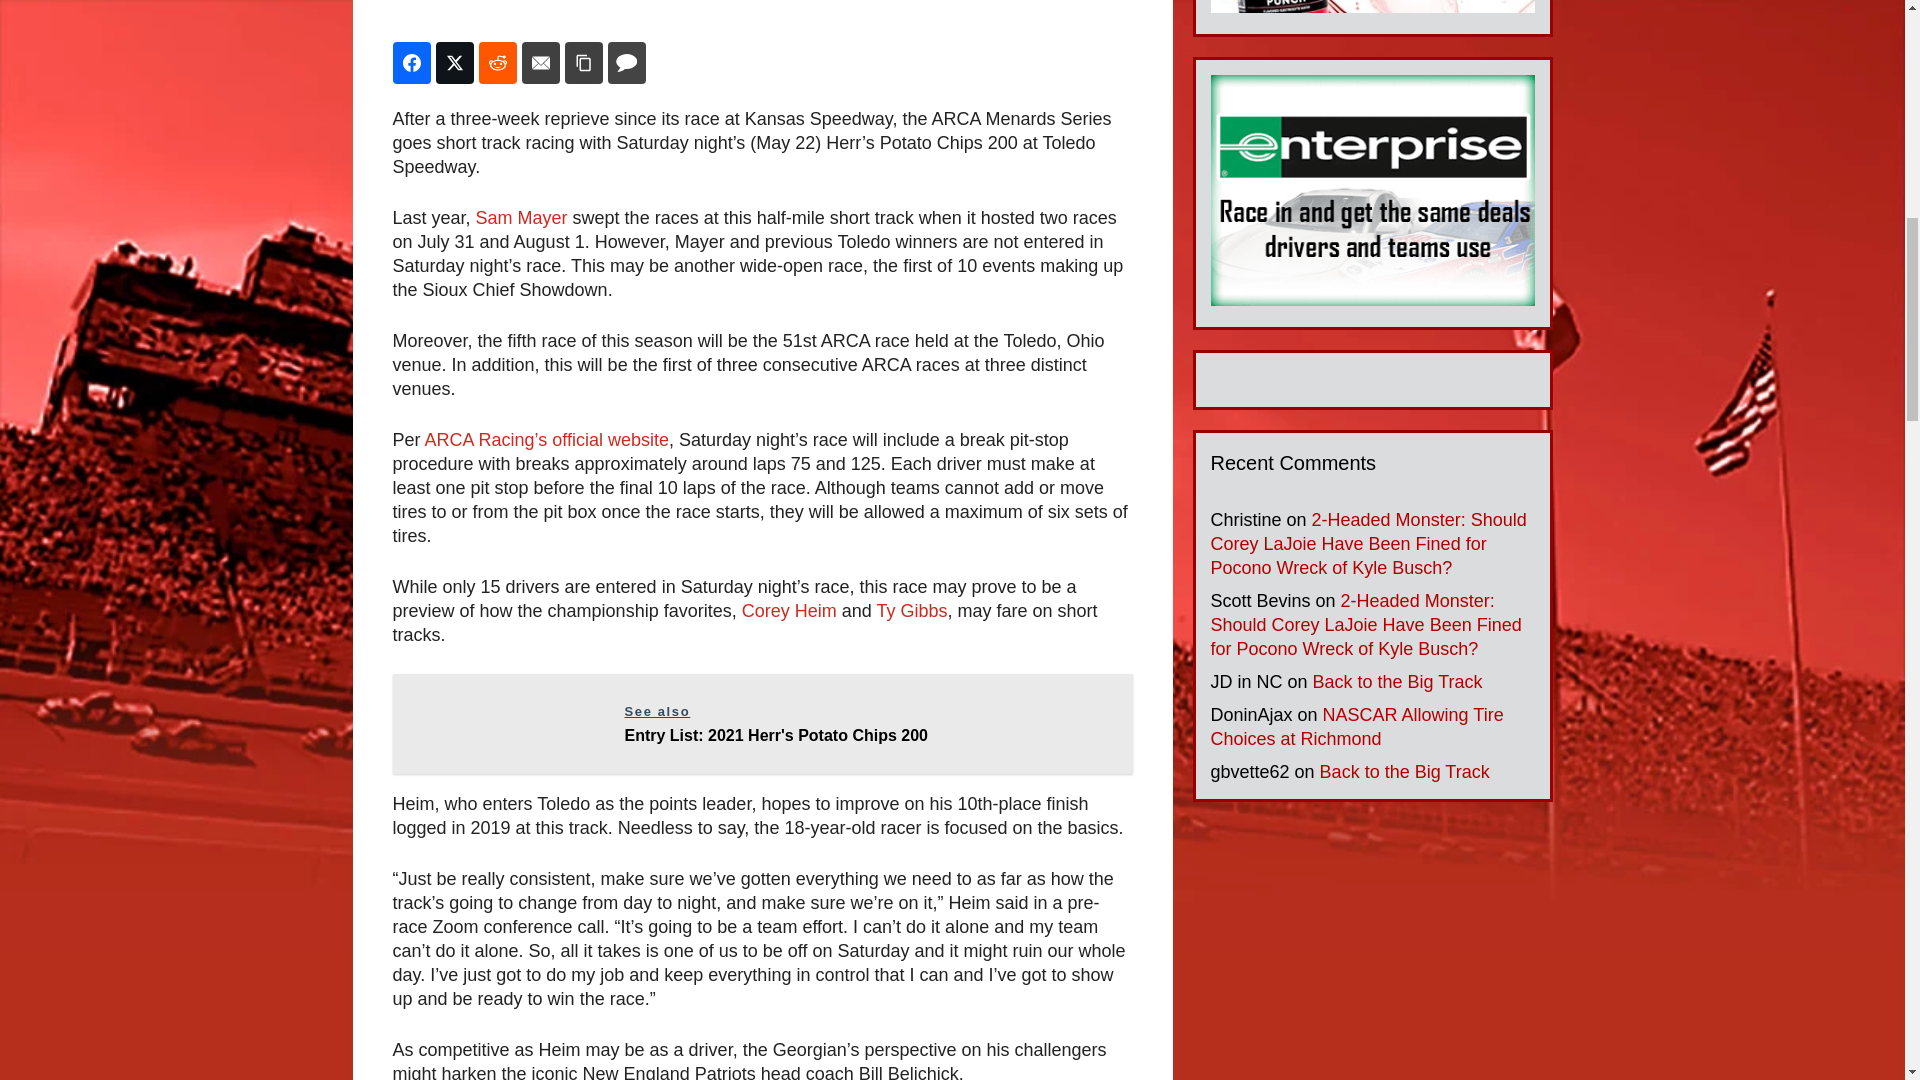  I want to click on Share on Copy Link, so click(583, 63).